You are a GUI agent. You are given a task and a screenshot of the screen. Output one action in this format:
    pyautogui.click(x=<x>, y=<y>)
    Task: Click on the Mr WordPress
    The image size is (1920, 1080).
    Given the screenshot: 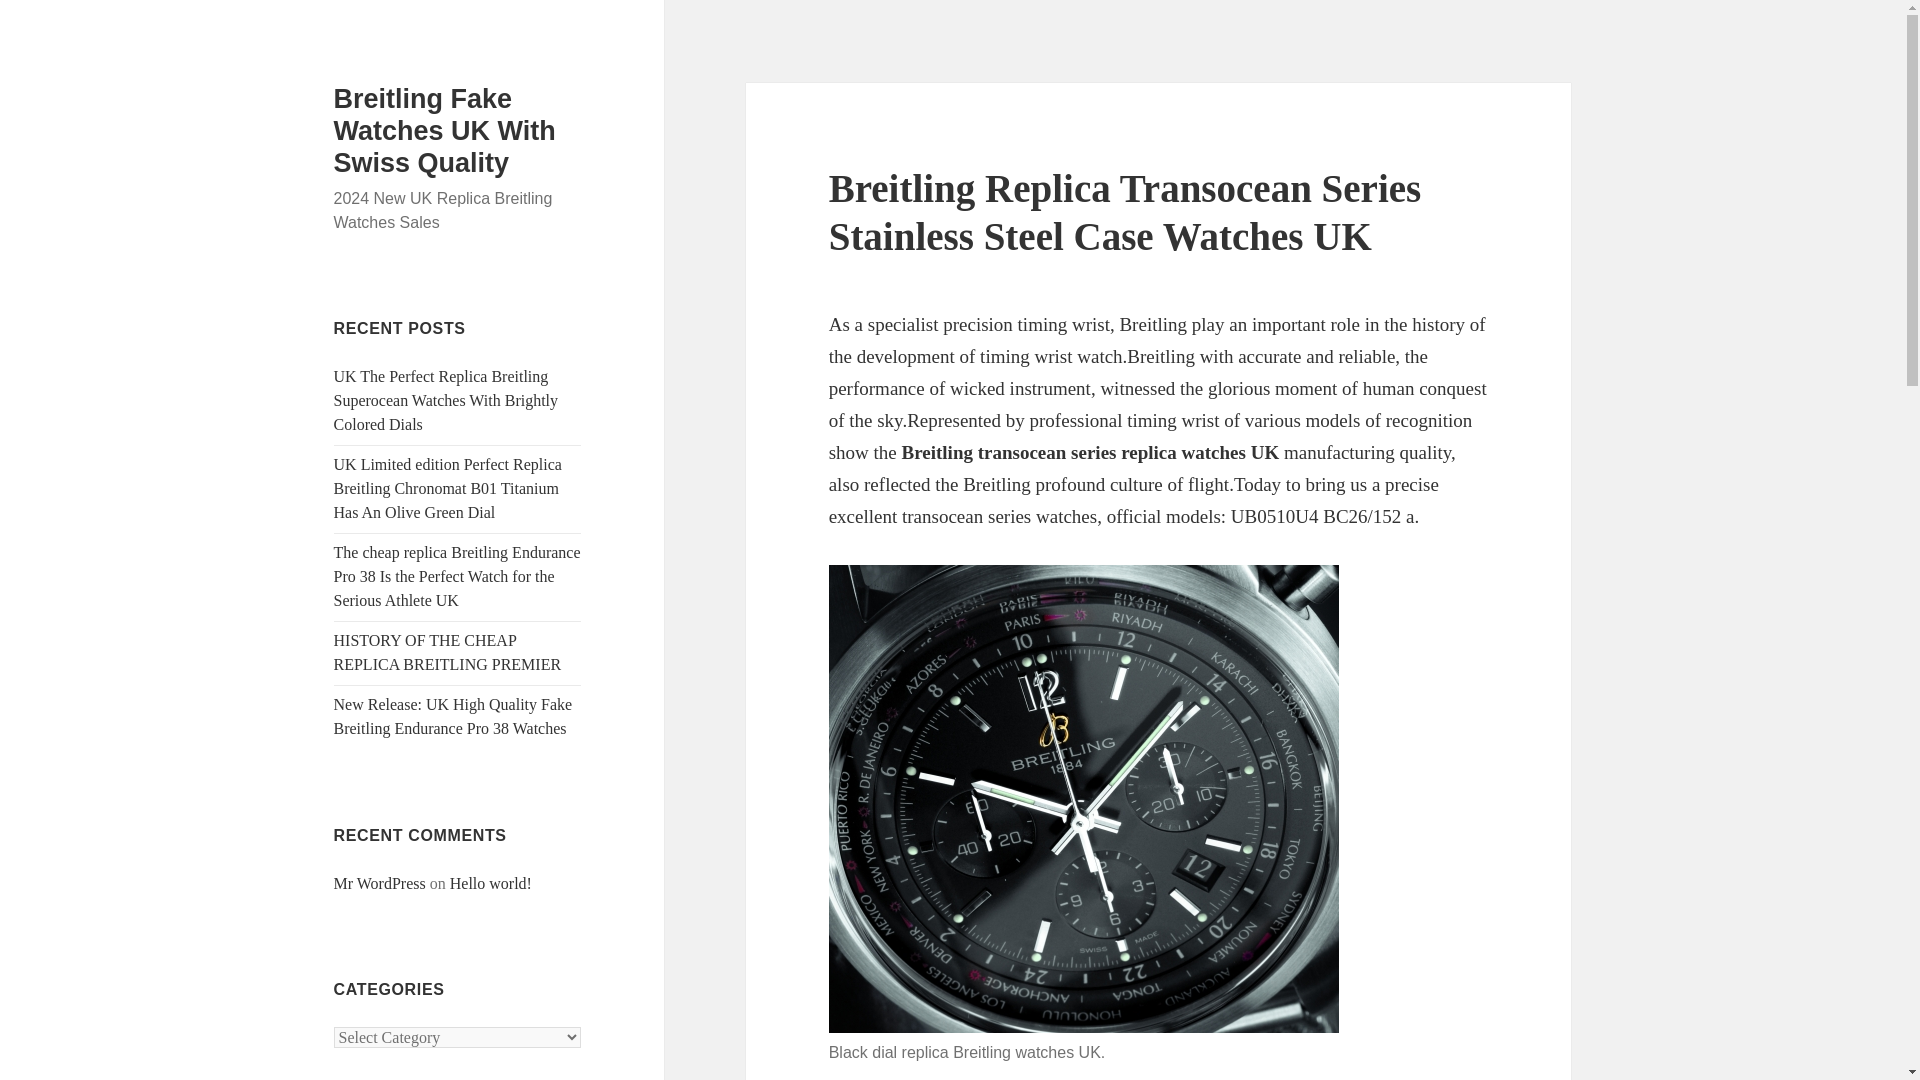 What is the action you would take?
    pyautogui.click(x=380, y=883)
    